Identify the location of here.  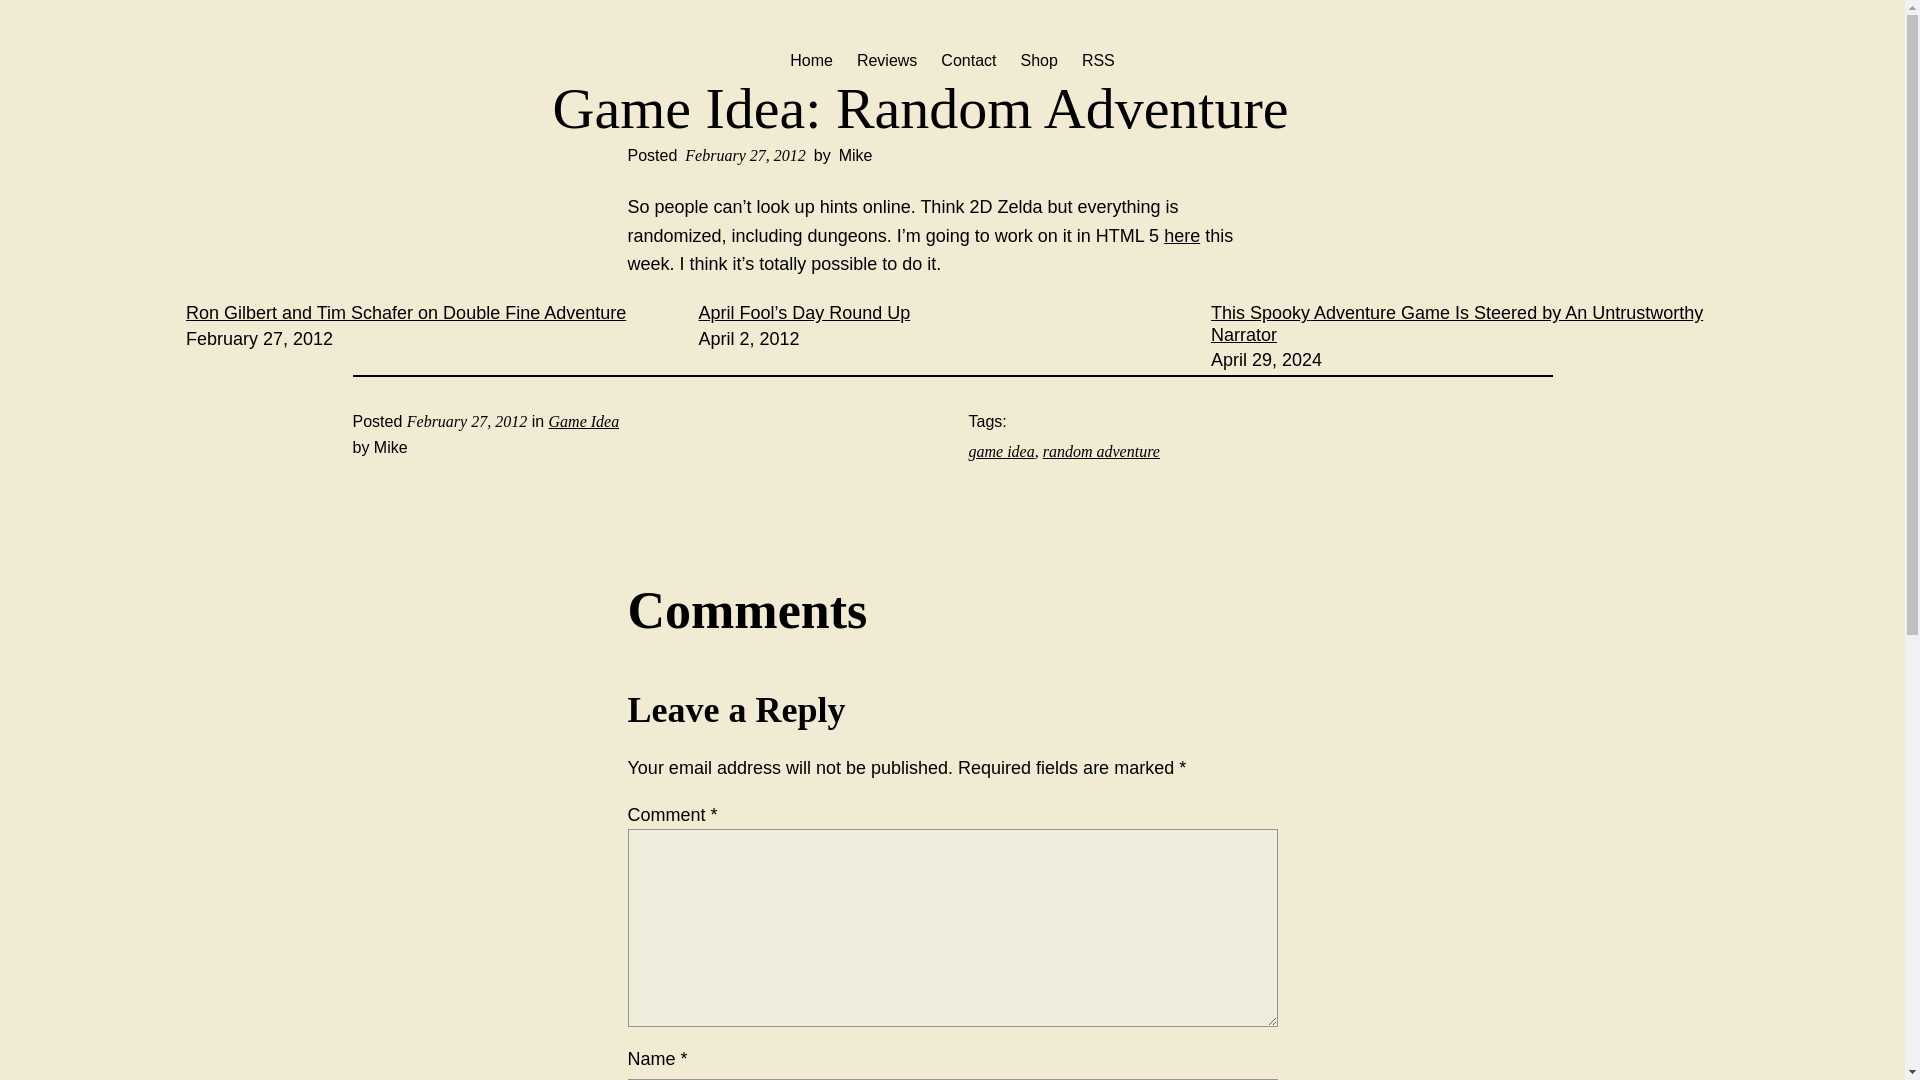
(1182, 236).